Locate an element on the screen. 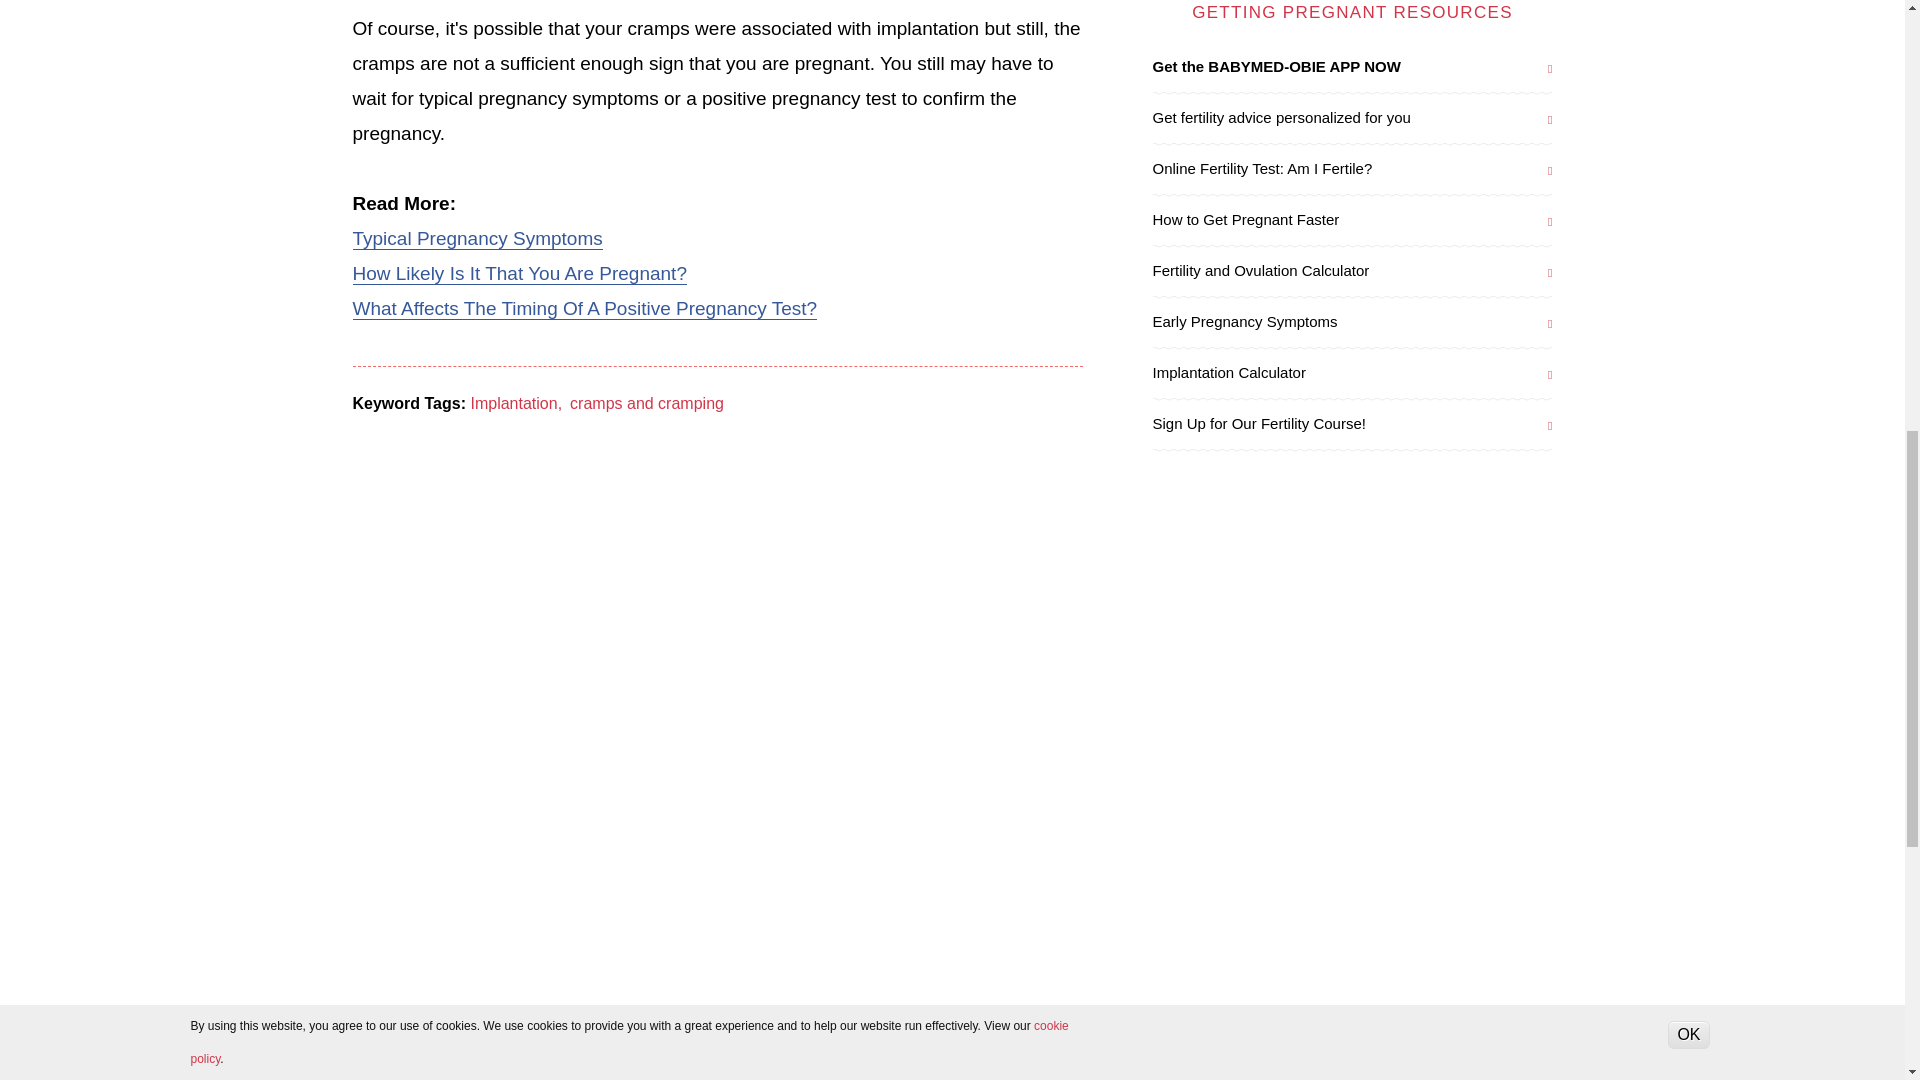  How Likely Is It That You Are Pregnant? is located at coordinates (518, 274).